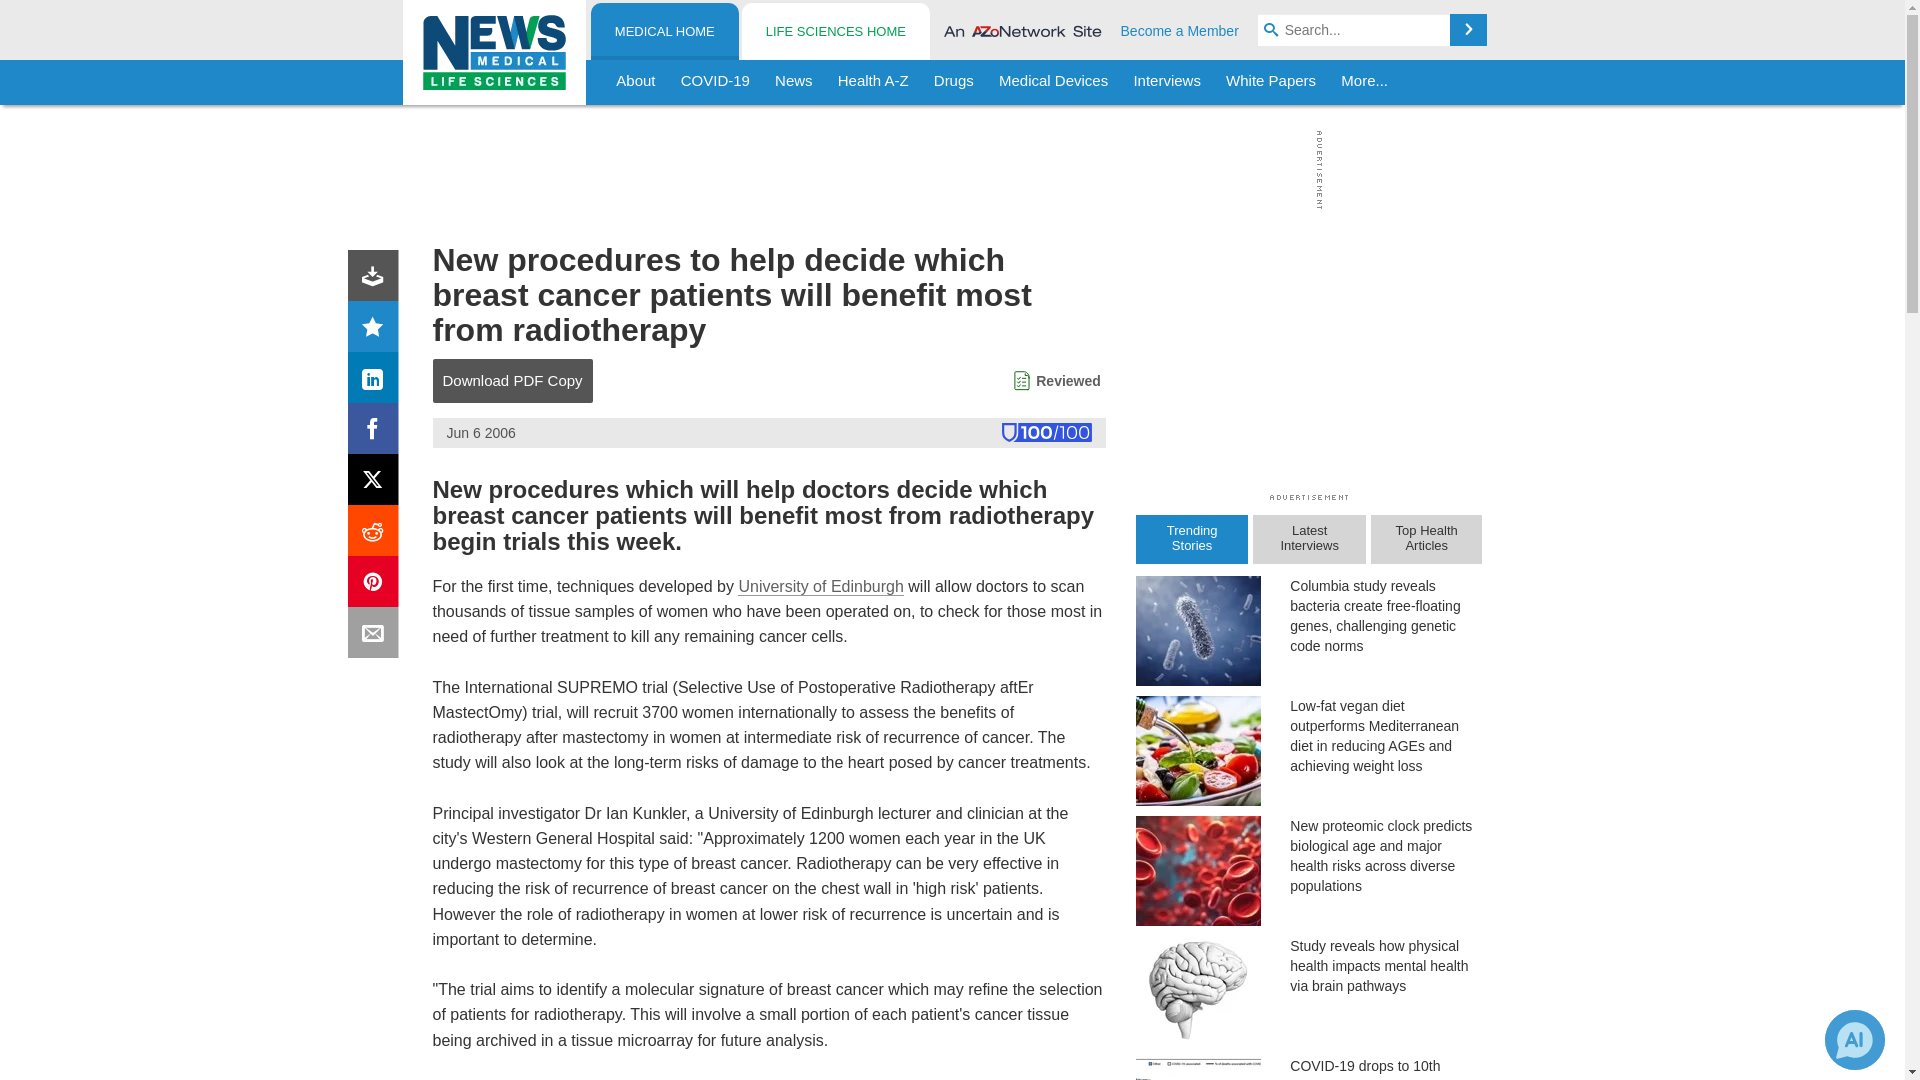 Image resolution: width=1920 pixels, height=1080 pixels. What do you see at coordinates (377, 636) in the screenshot?
I see `Email` at bounding box center [377, 636].